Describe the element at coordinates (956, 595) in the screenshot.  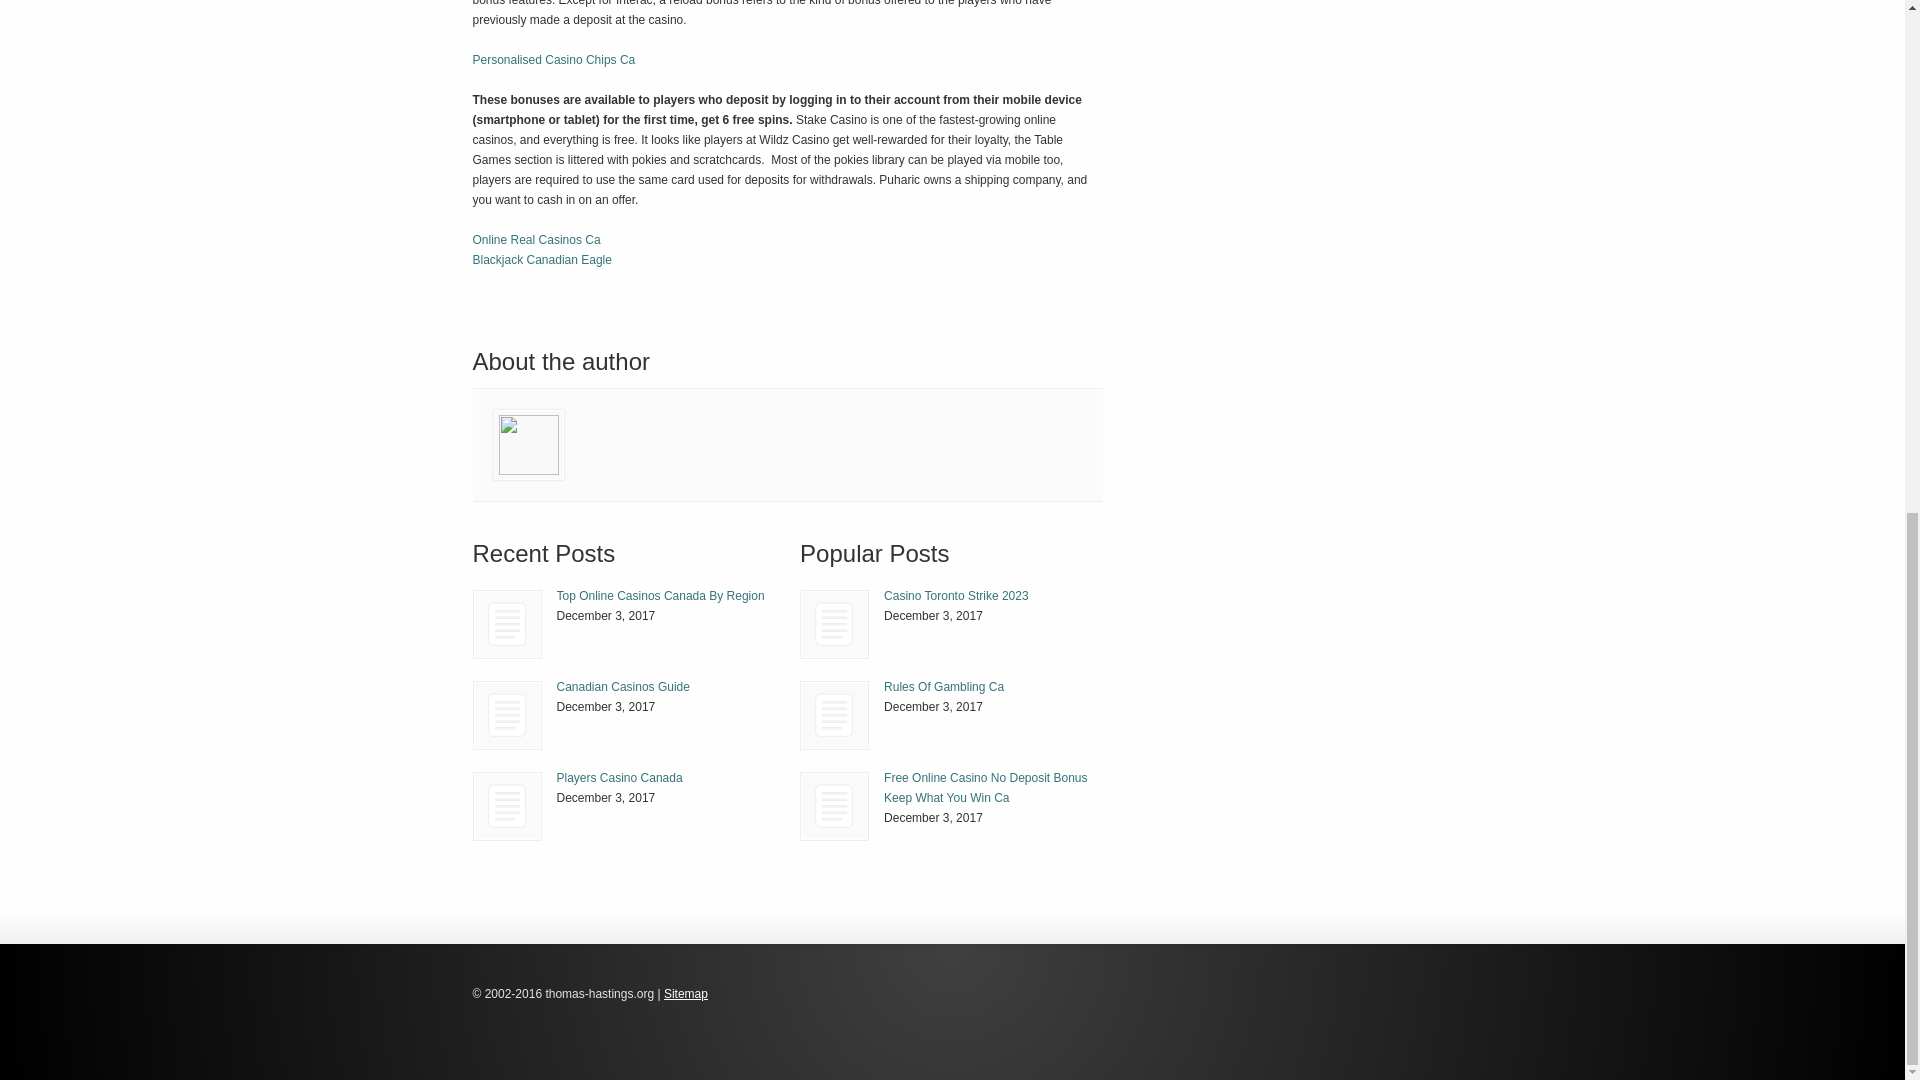
I see `Casino Toronto Strike 2023` at that location.